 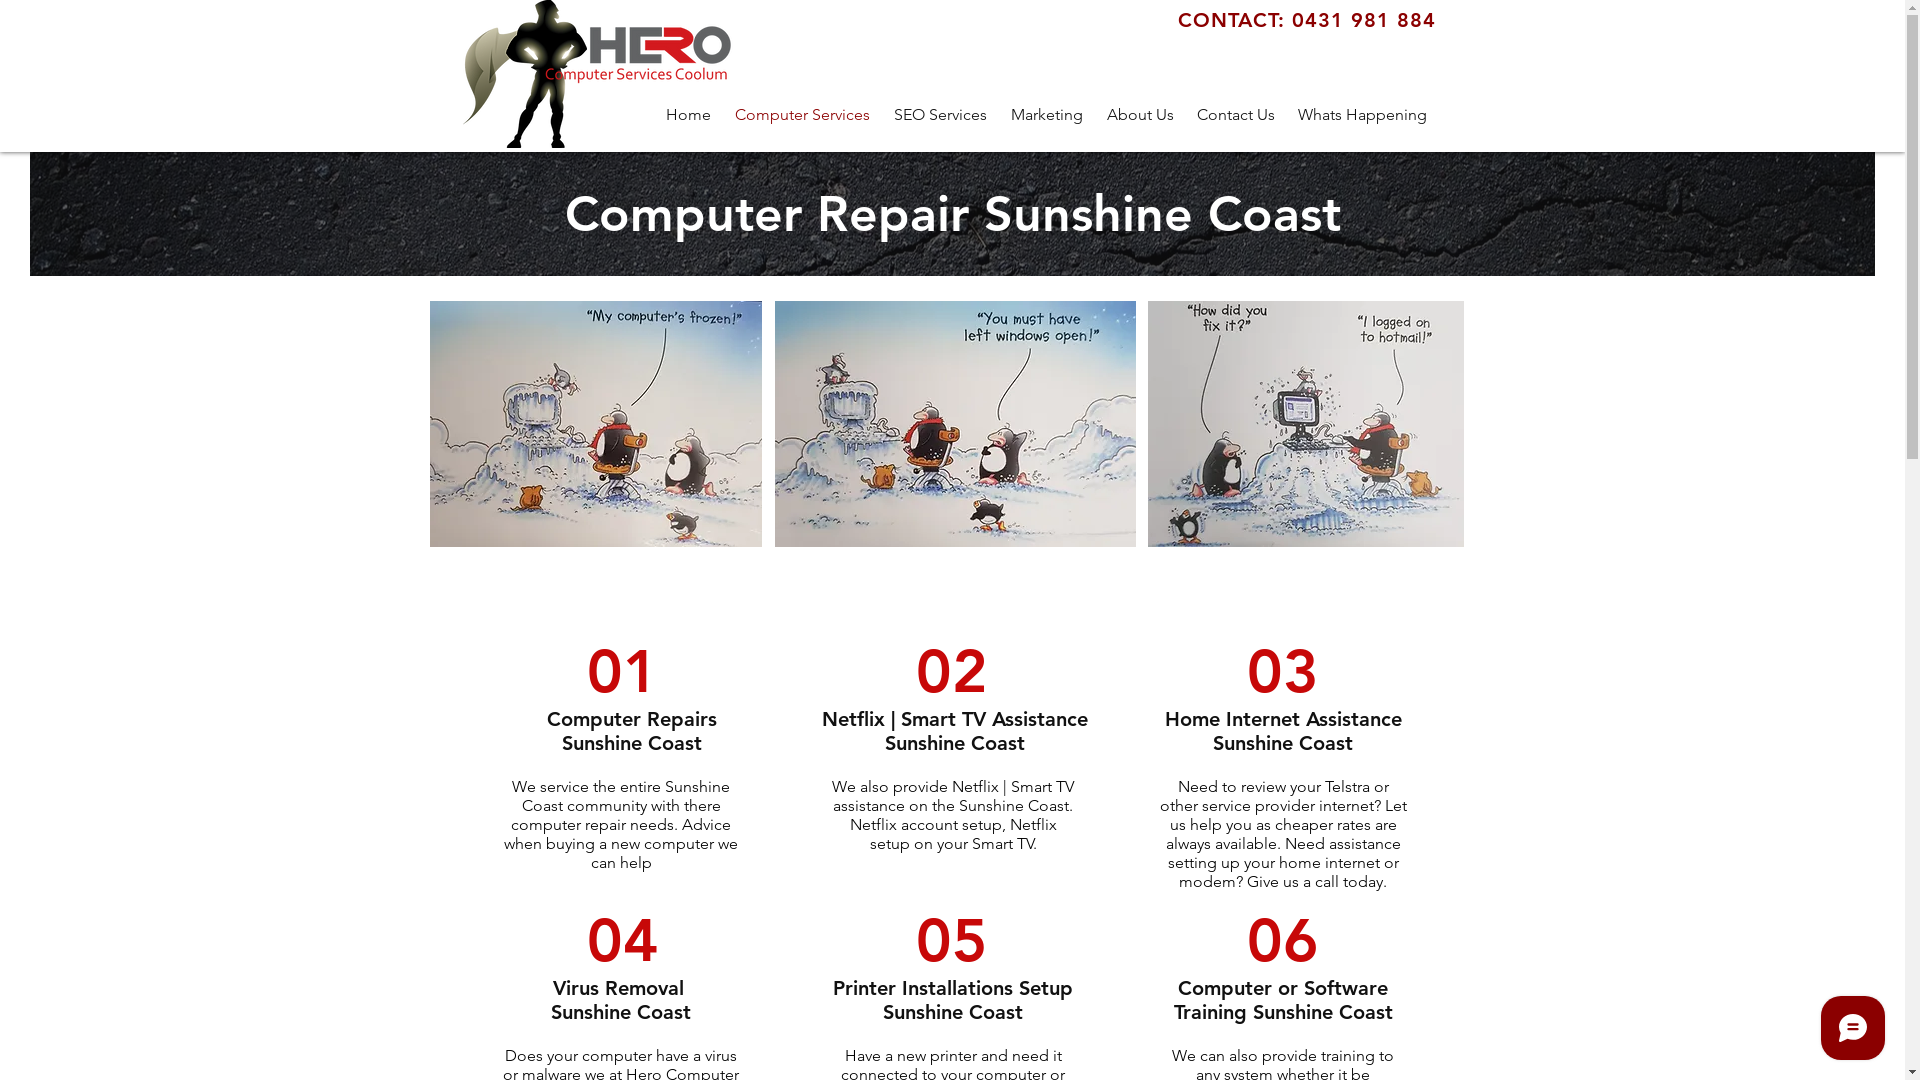 What do you see at coordinates (1140, 114) in the screenshot?
I see `About Us` at bounding box center [1140, 114].